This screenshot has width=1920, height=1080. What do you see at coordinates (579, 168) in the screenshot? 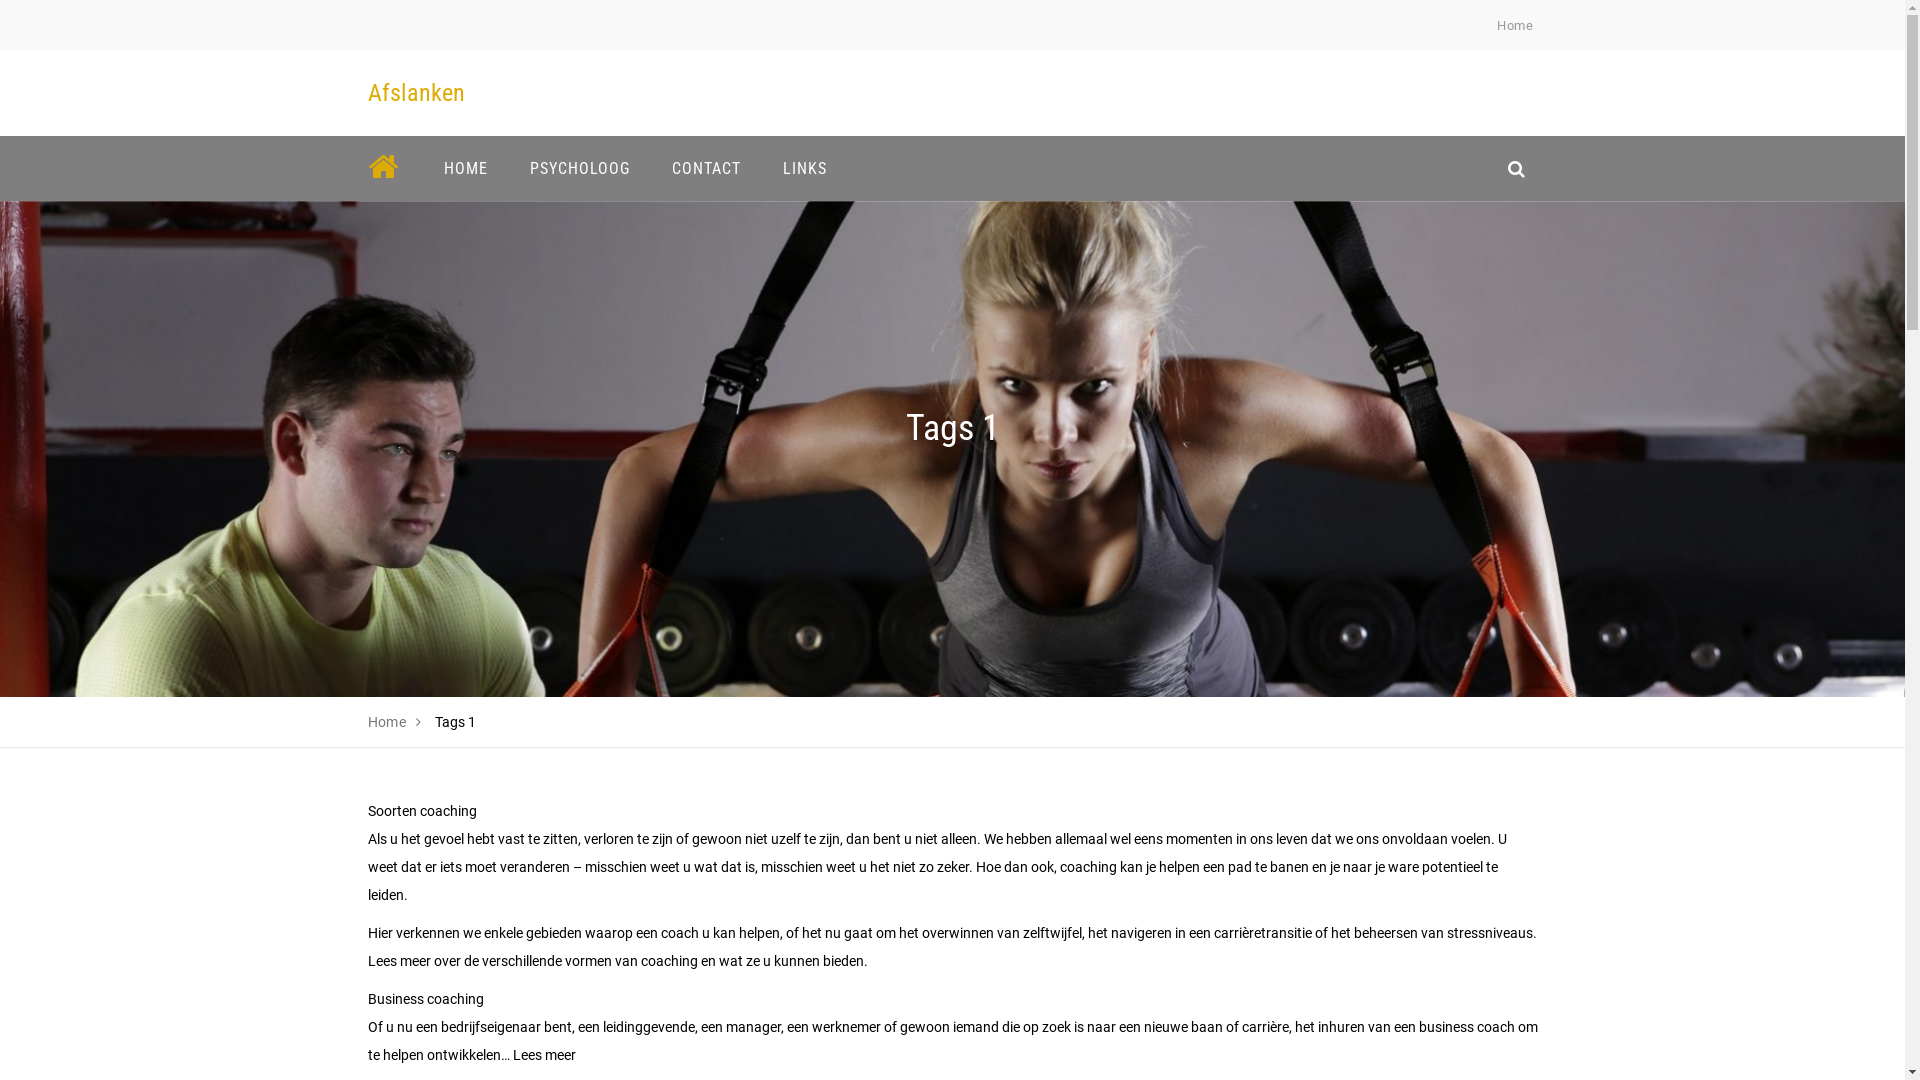
I see `PSYCHOLOOG` at bounding box center [579, 168].